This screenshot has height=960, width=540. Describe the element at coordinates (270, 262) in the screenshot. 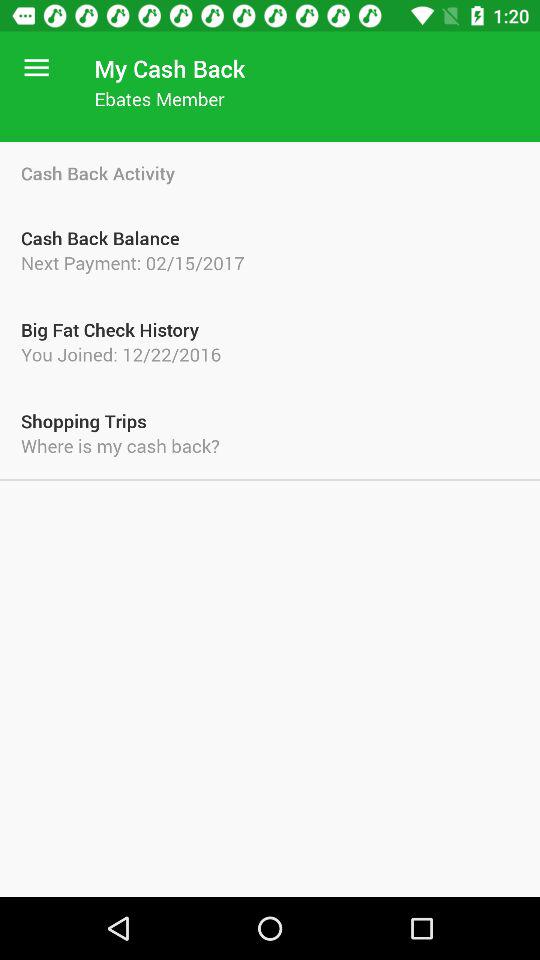

I see `launch icon above big fat check item` at that location.